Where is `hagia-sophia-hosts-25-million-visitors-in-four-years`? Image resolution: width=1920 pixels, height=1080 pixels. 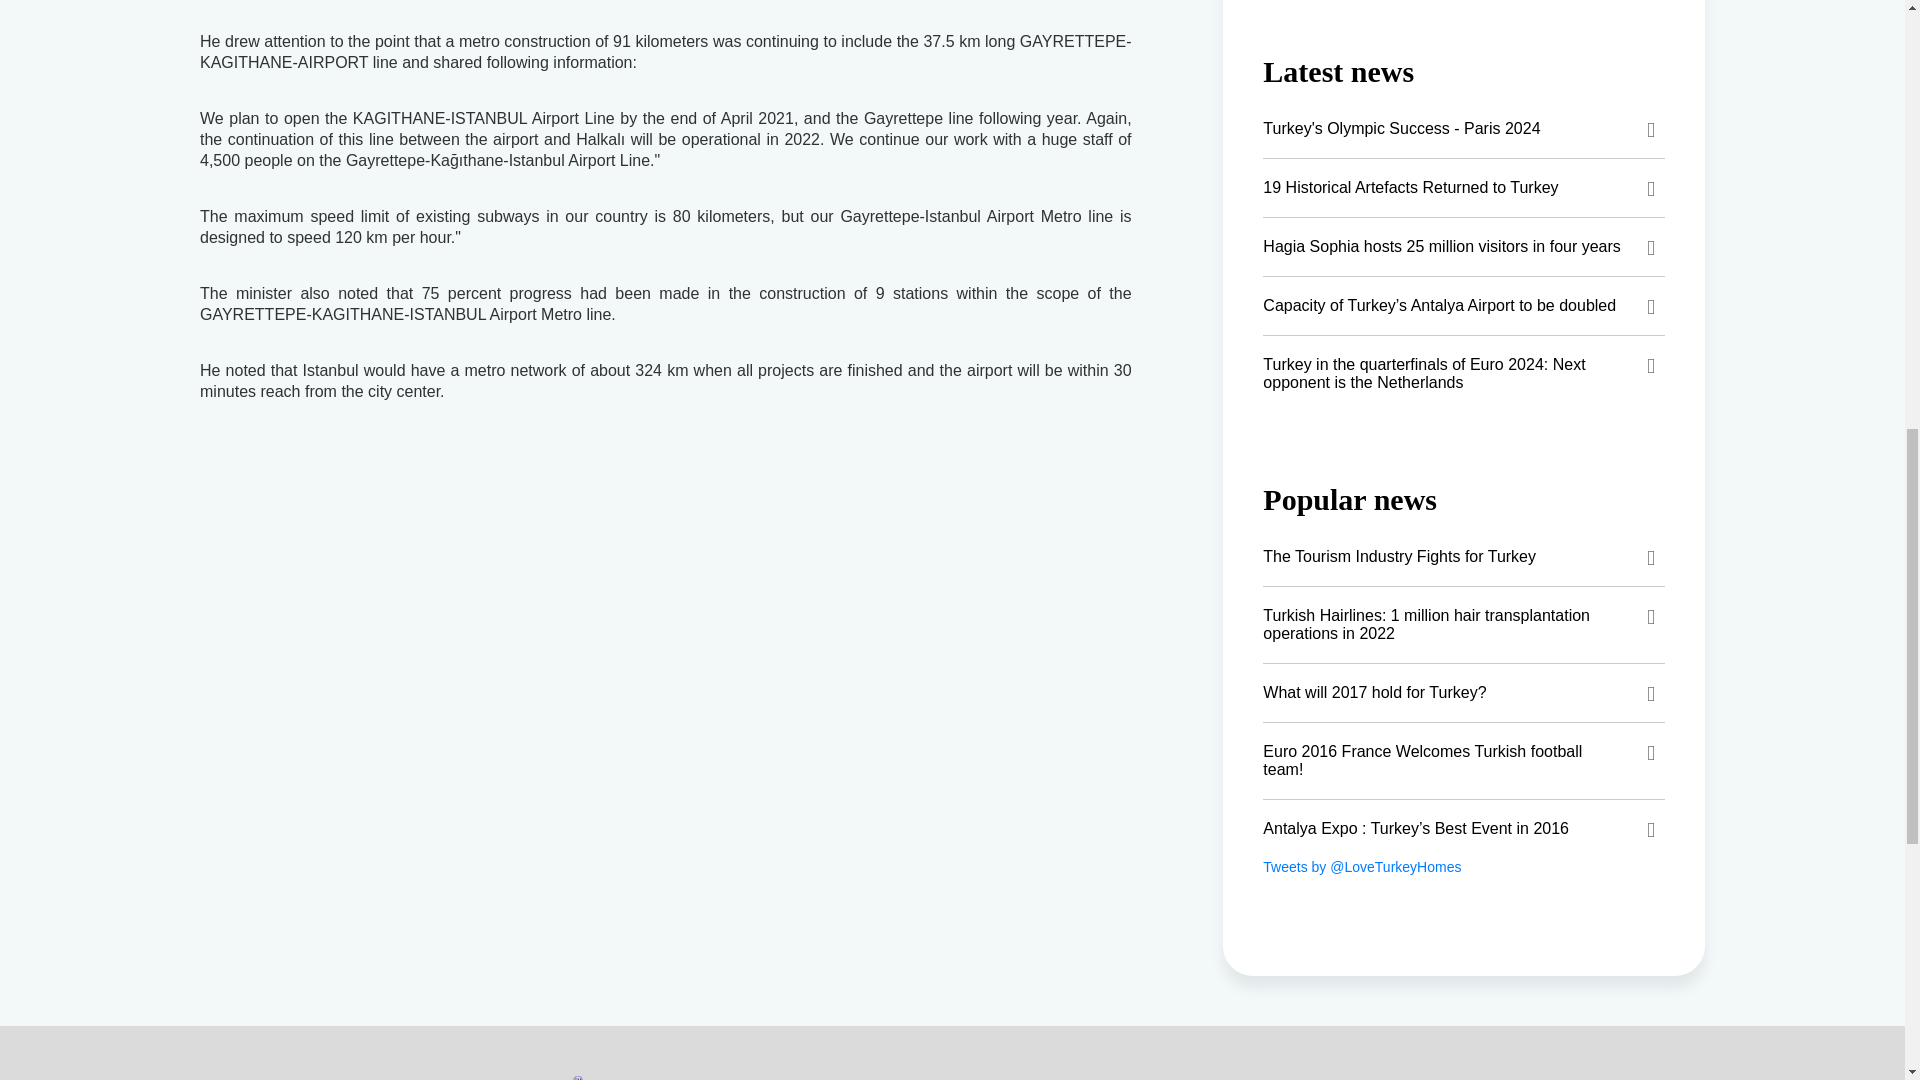 hagia-sophia-hosts-25-million-visitors-in-four-years is located at coordinates (1464, 247).